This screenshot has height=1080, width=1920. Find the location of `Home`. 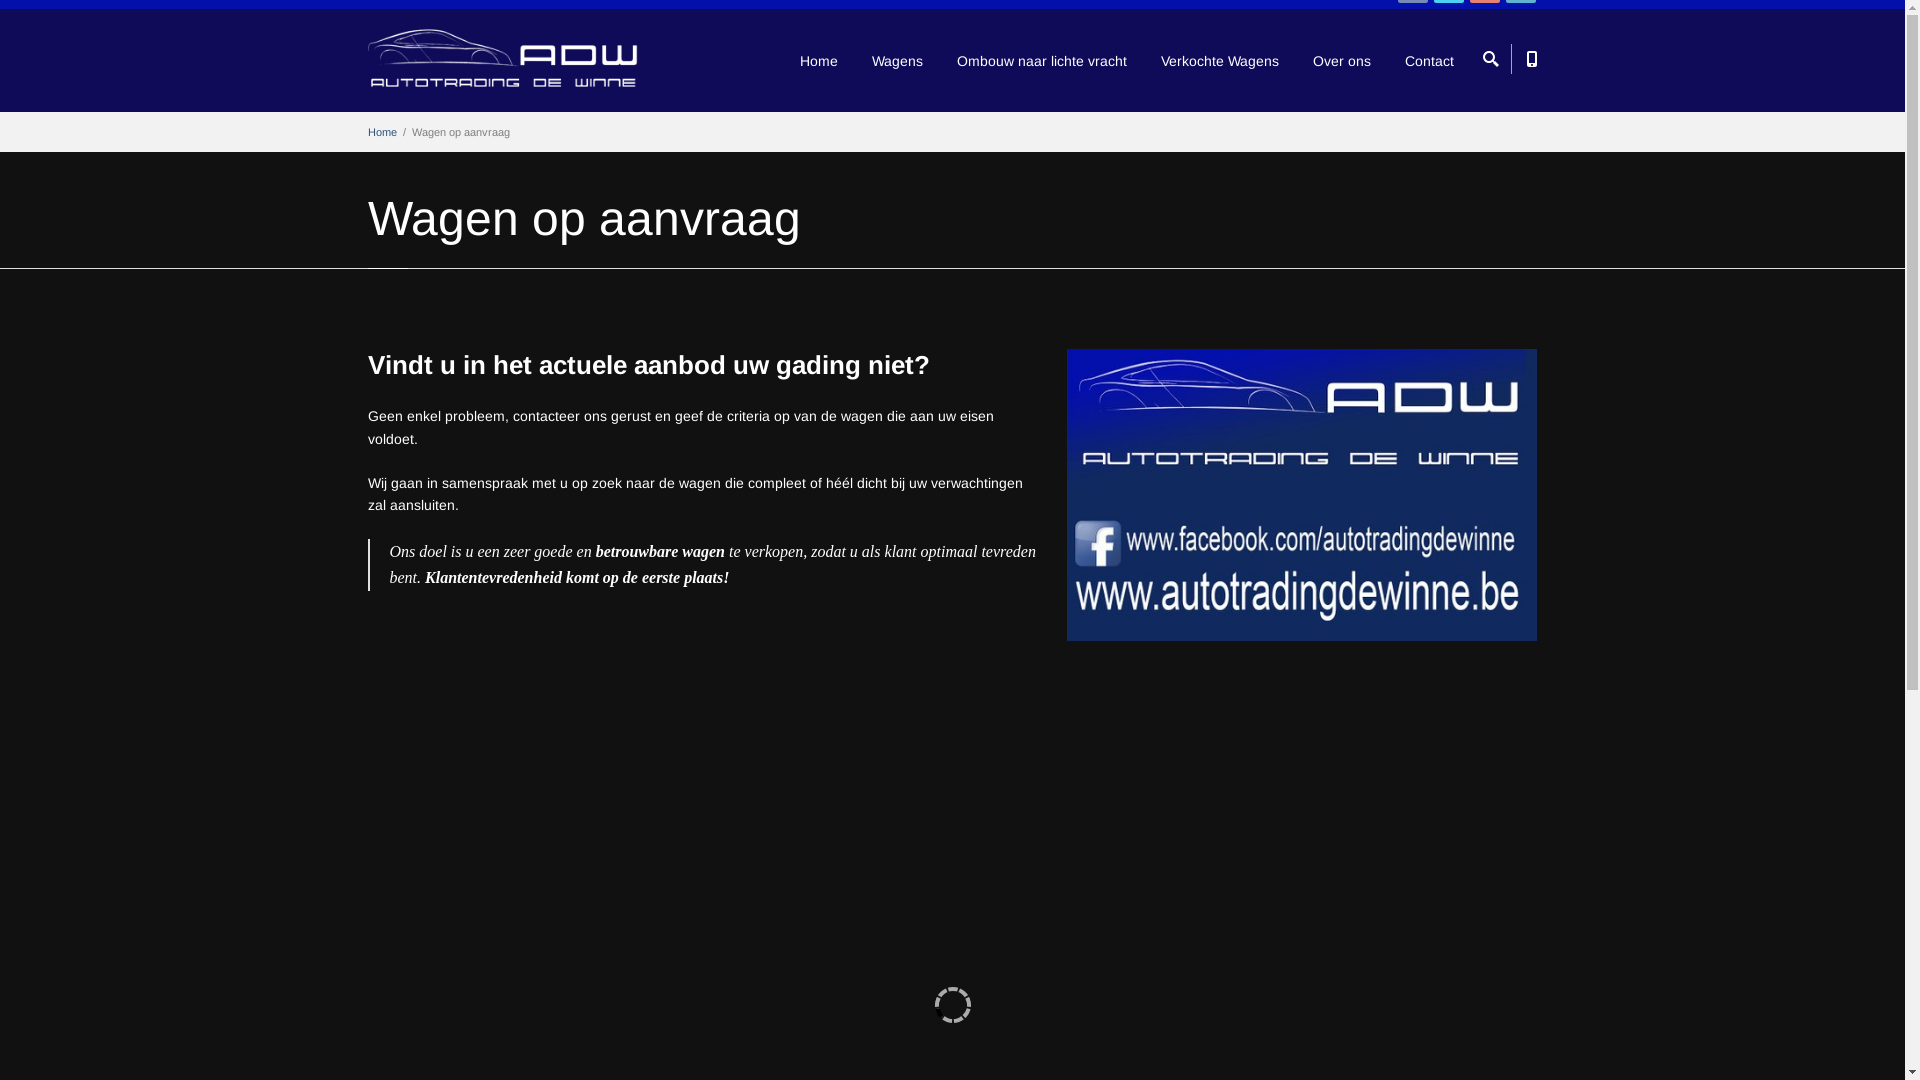

Home is located at coordinates (819, 60).